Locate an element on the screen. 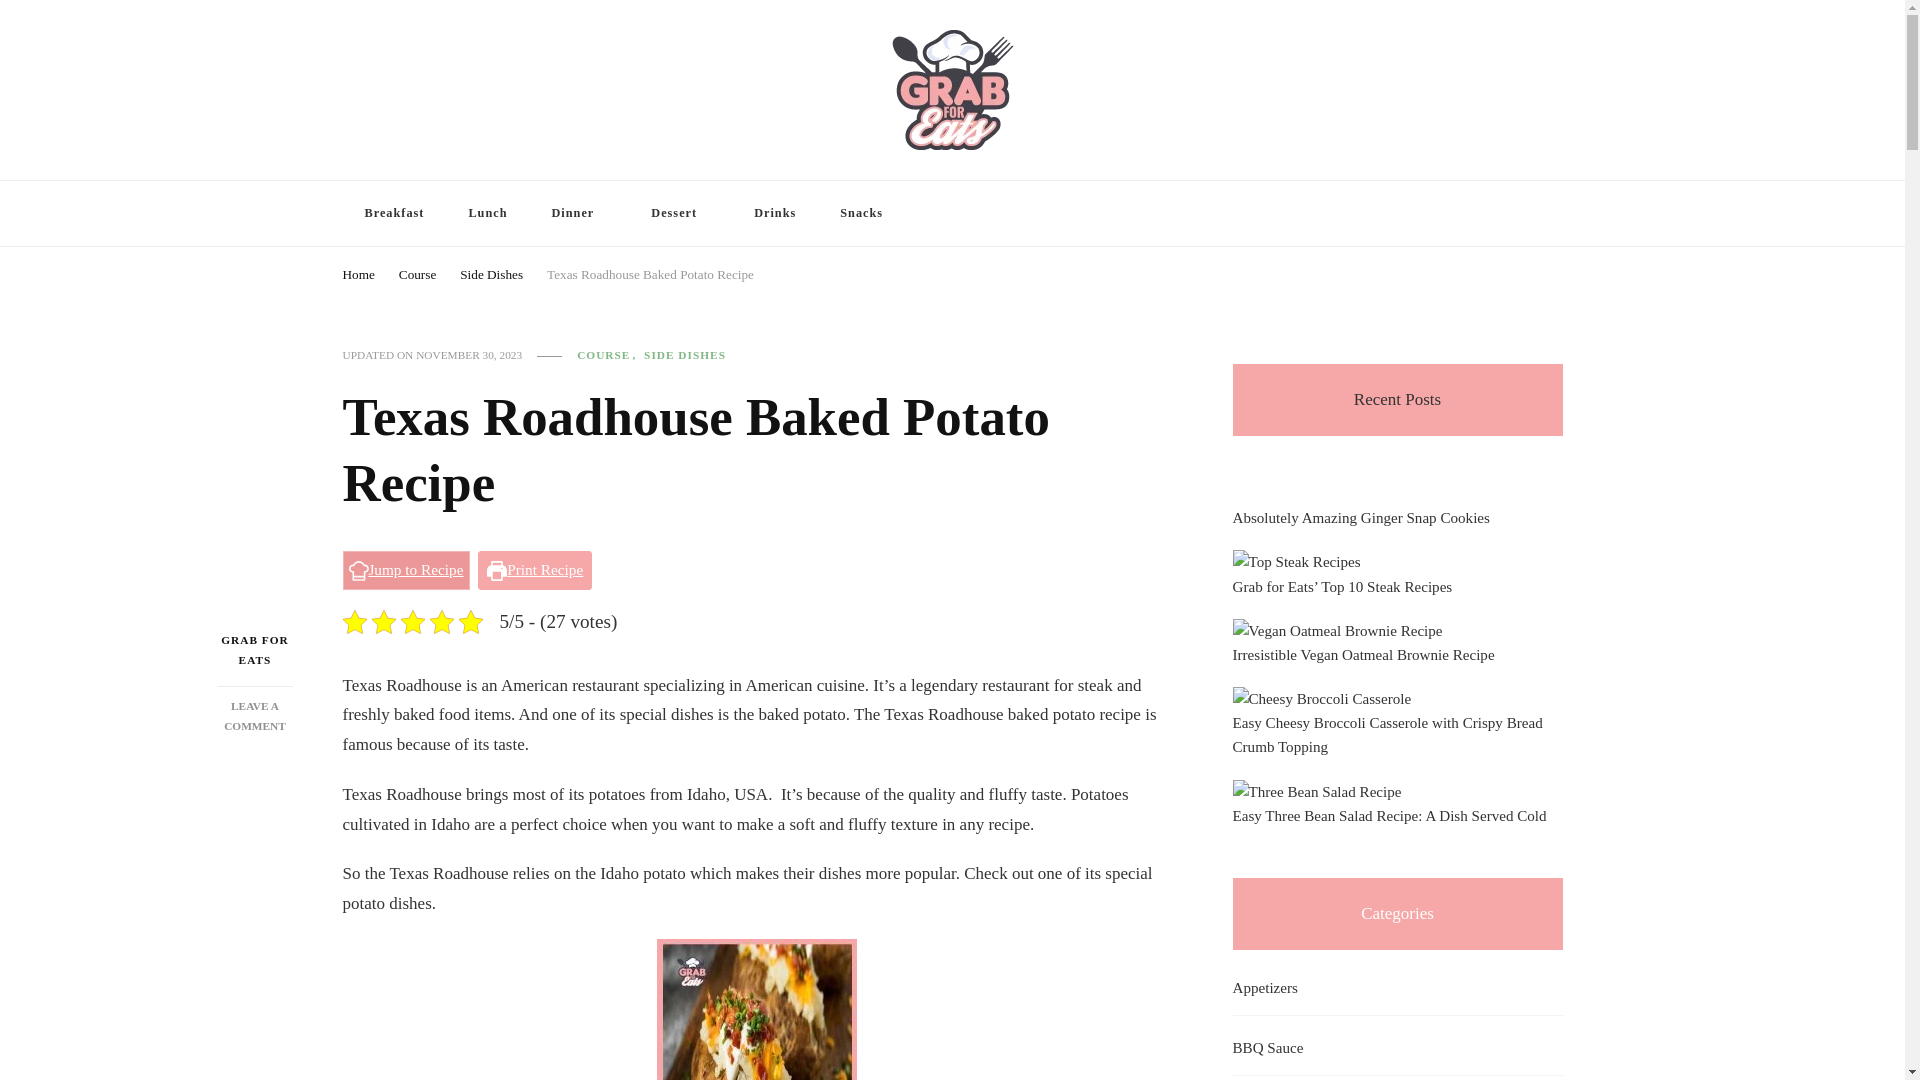 The image size is (1920, 1080). Drinks is located at coordinates (469, 354).